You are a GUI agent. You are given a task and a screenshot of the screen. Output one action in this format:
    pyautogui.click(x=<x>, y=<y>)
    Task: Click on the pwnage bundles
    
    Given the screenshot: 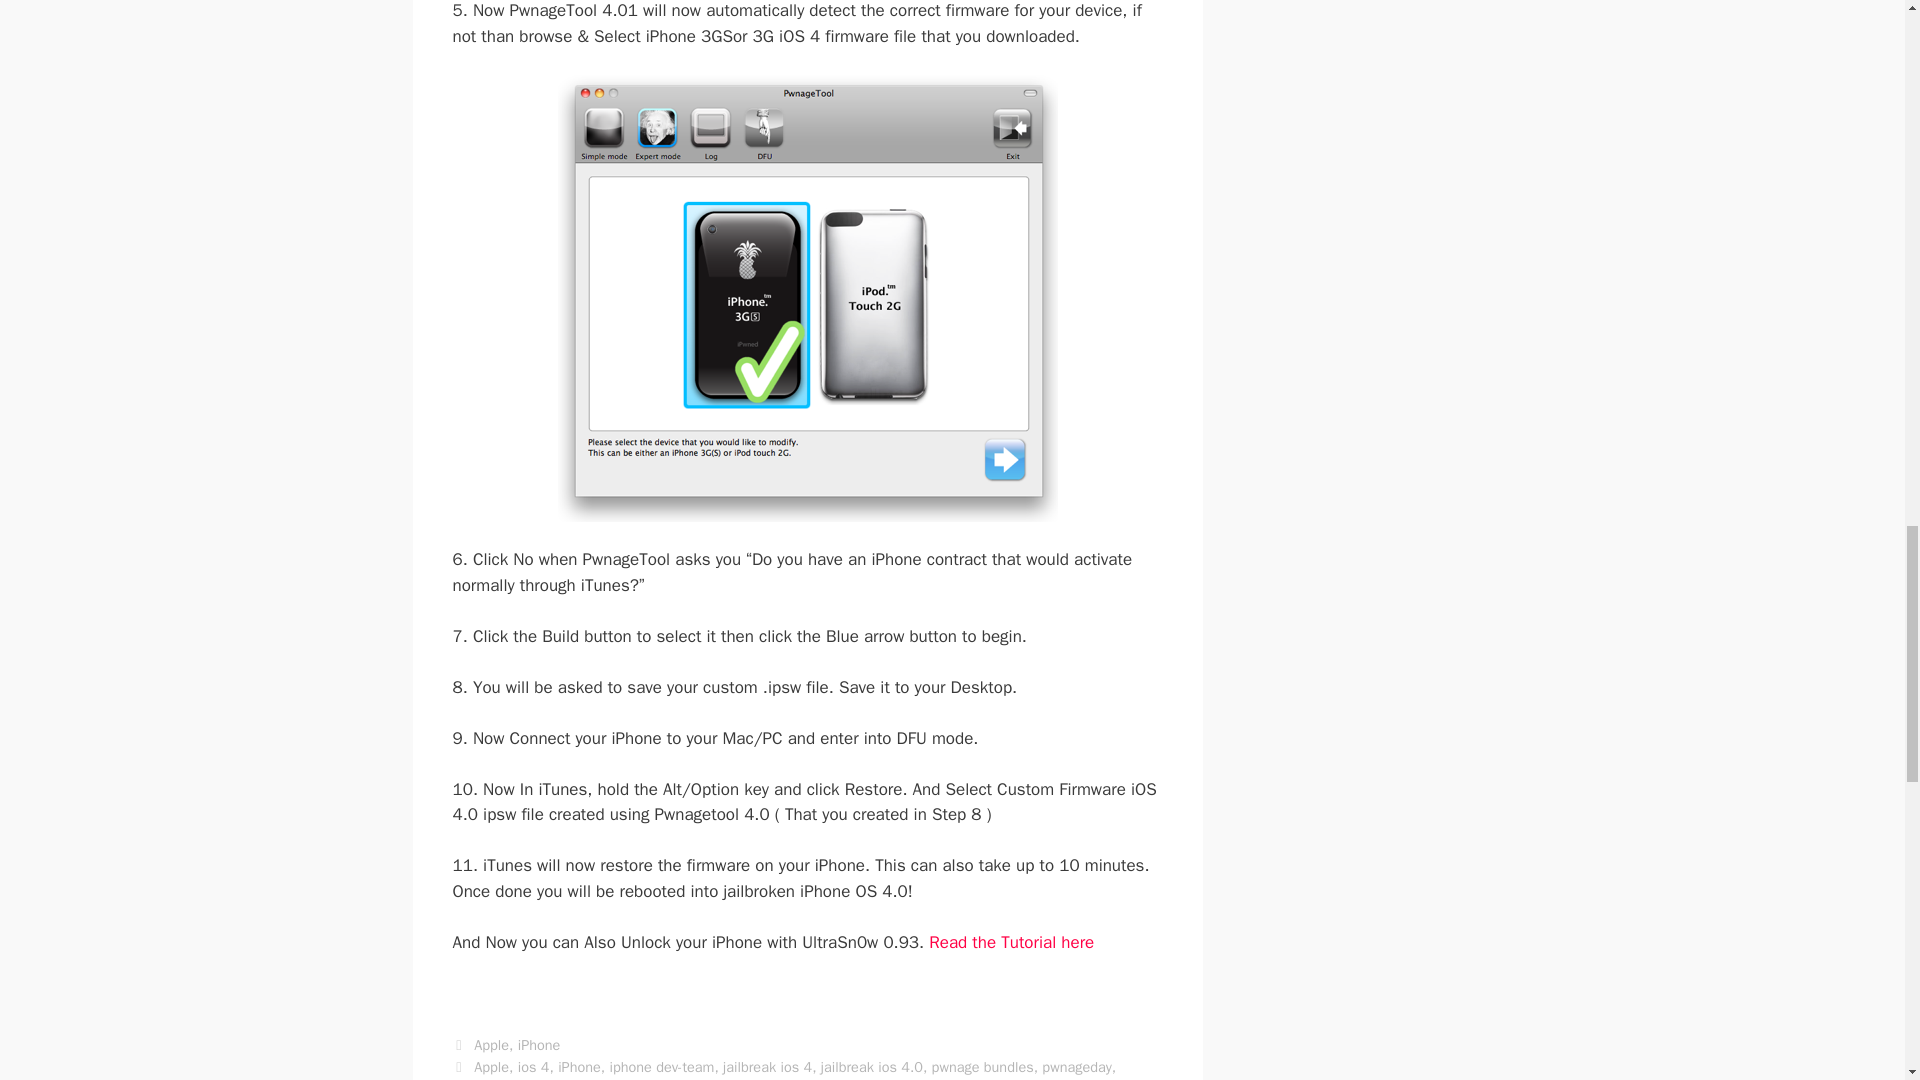 What is the action you would take?
    pyautogui.click(x=982, y=1066)
    